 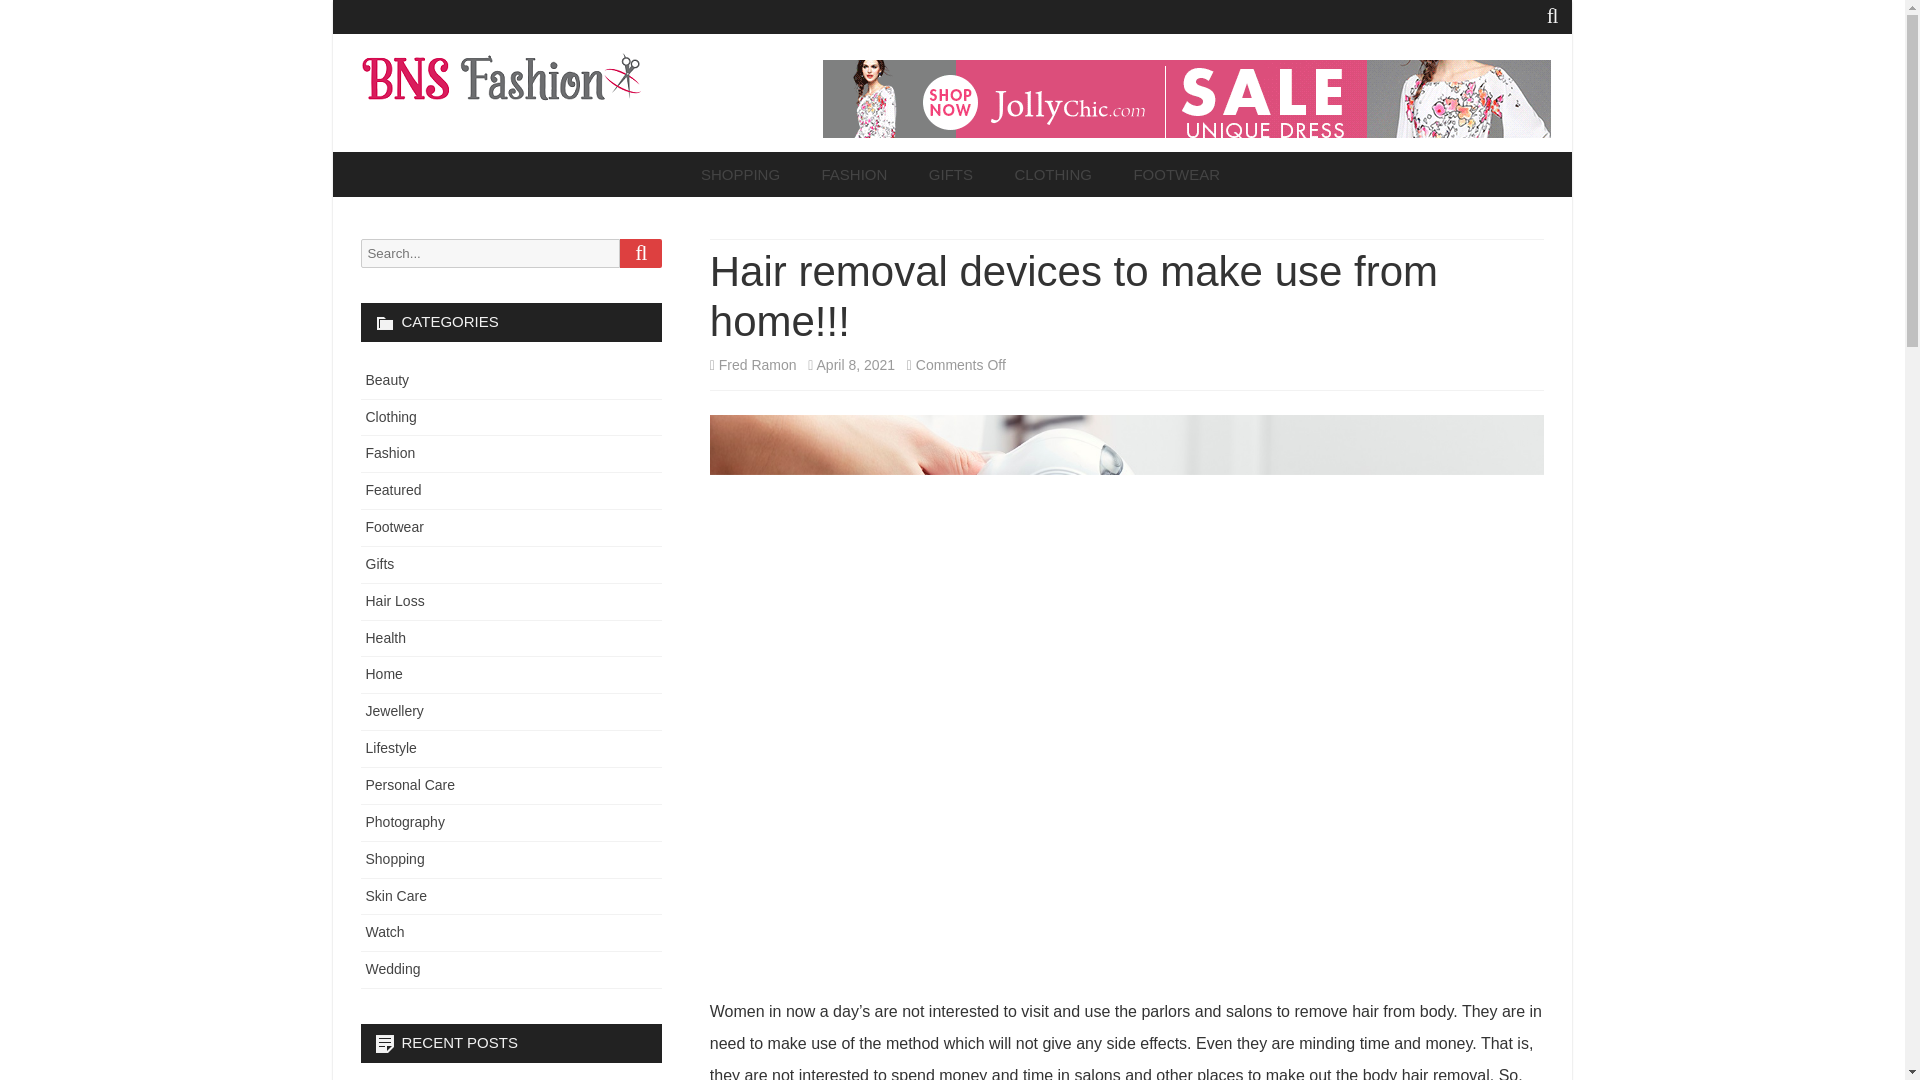 I want to click on SHOPPING, so click(x=740, y=174).